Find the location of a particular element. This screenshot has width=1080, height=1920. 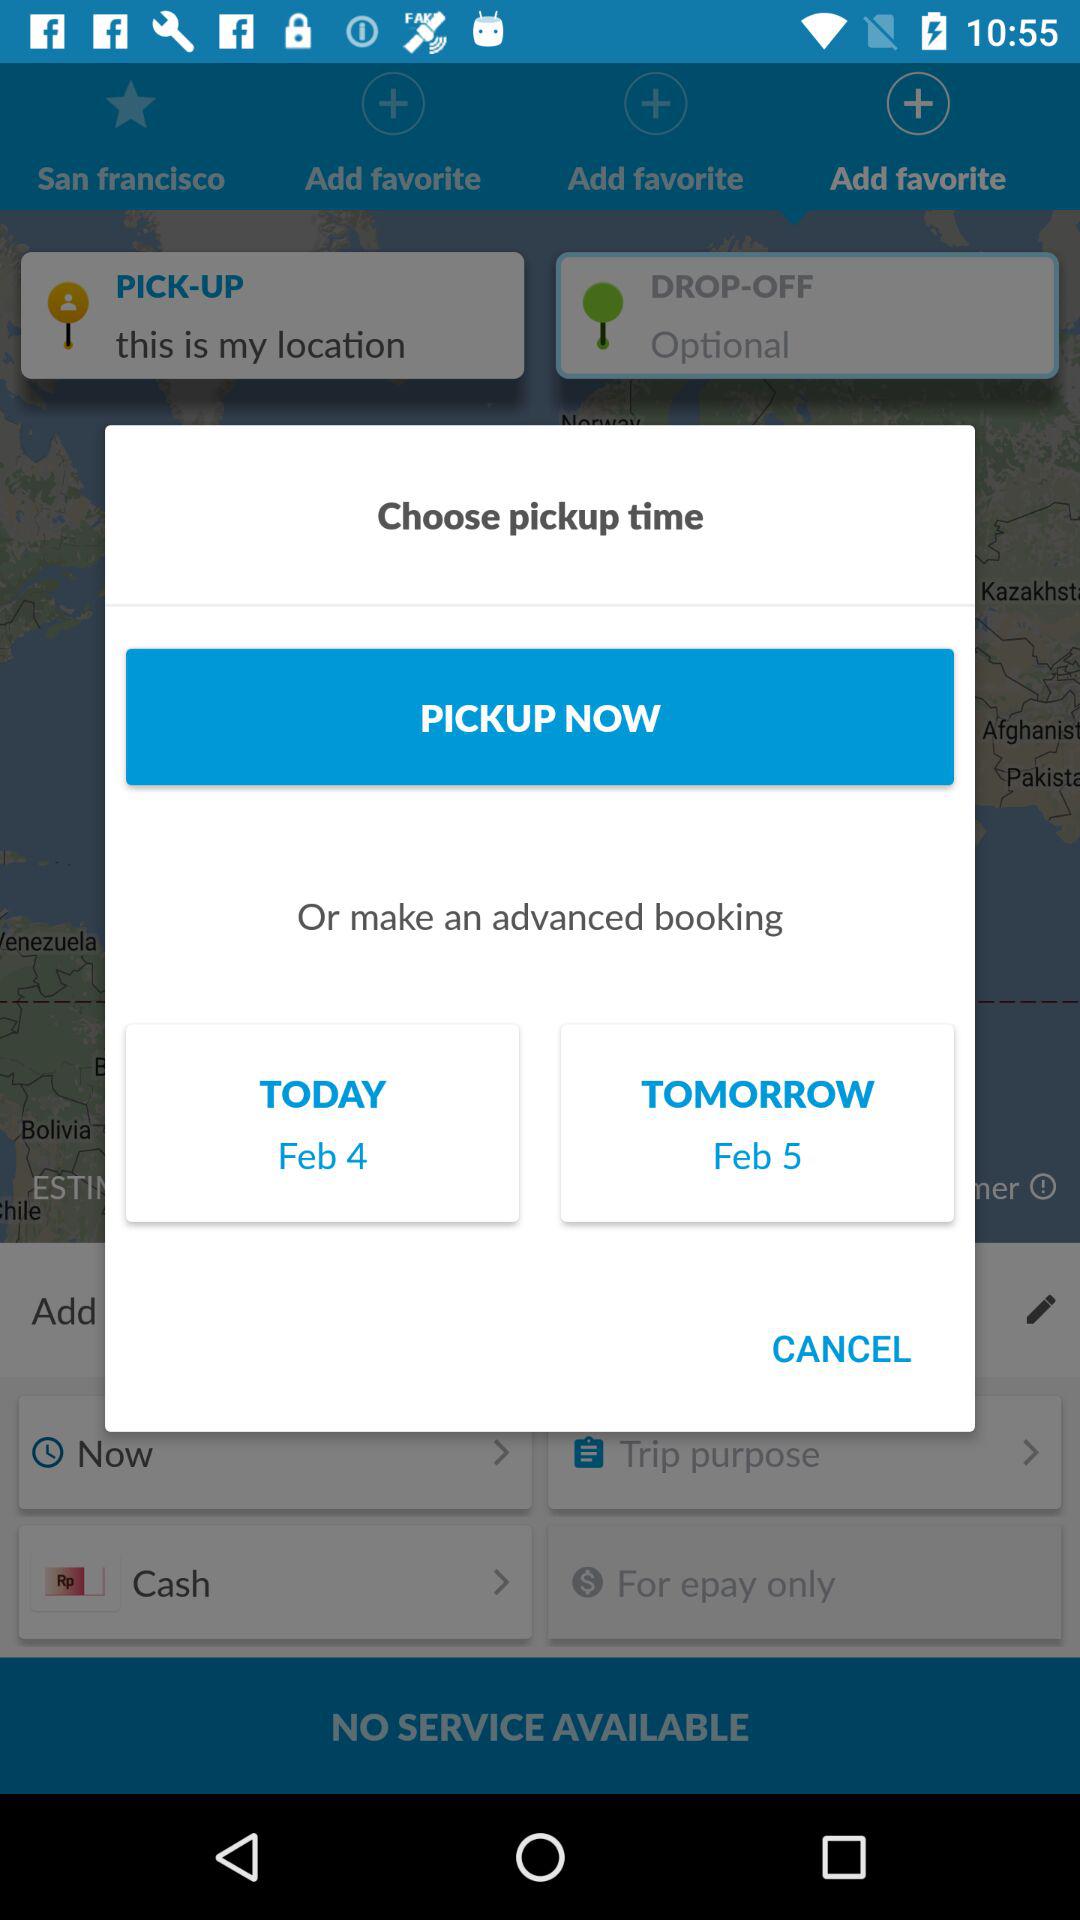

click the icon at the bottom right corner is located at coordinates (841, 1348).